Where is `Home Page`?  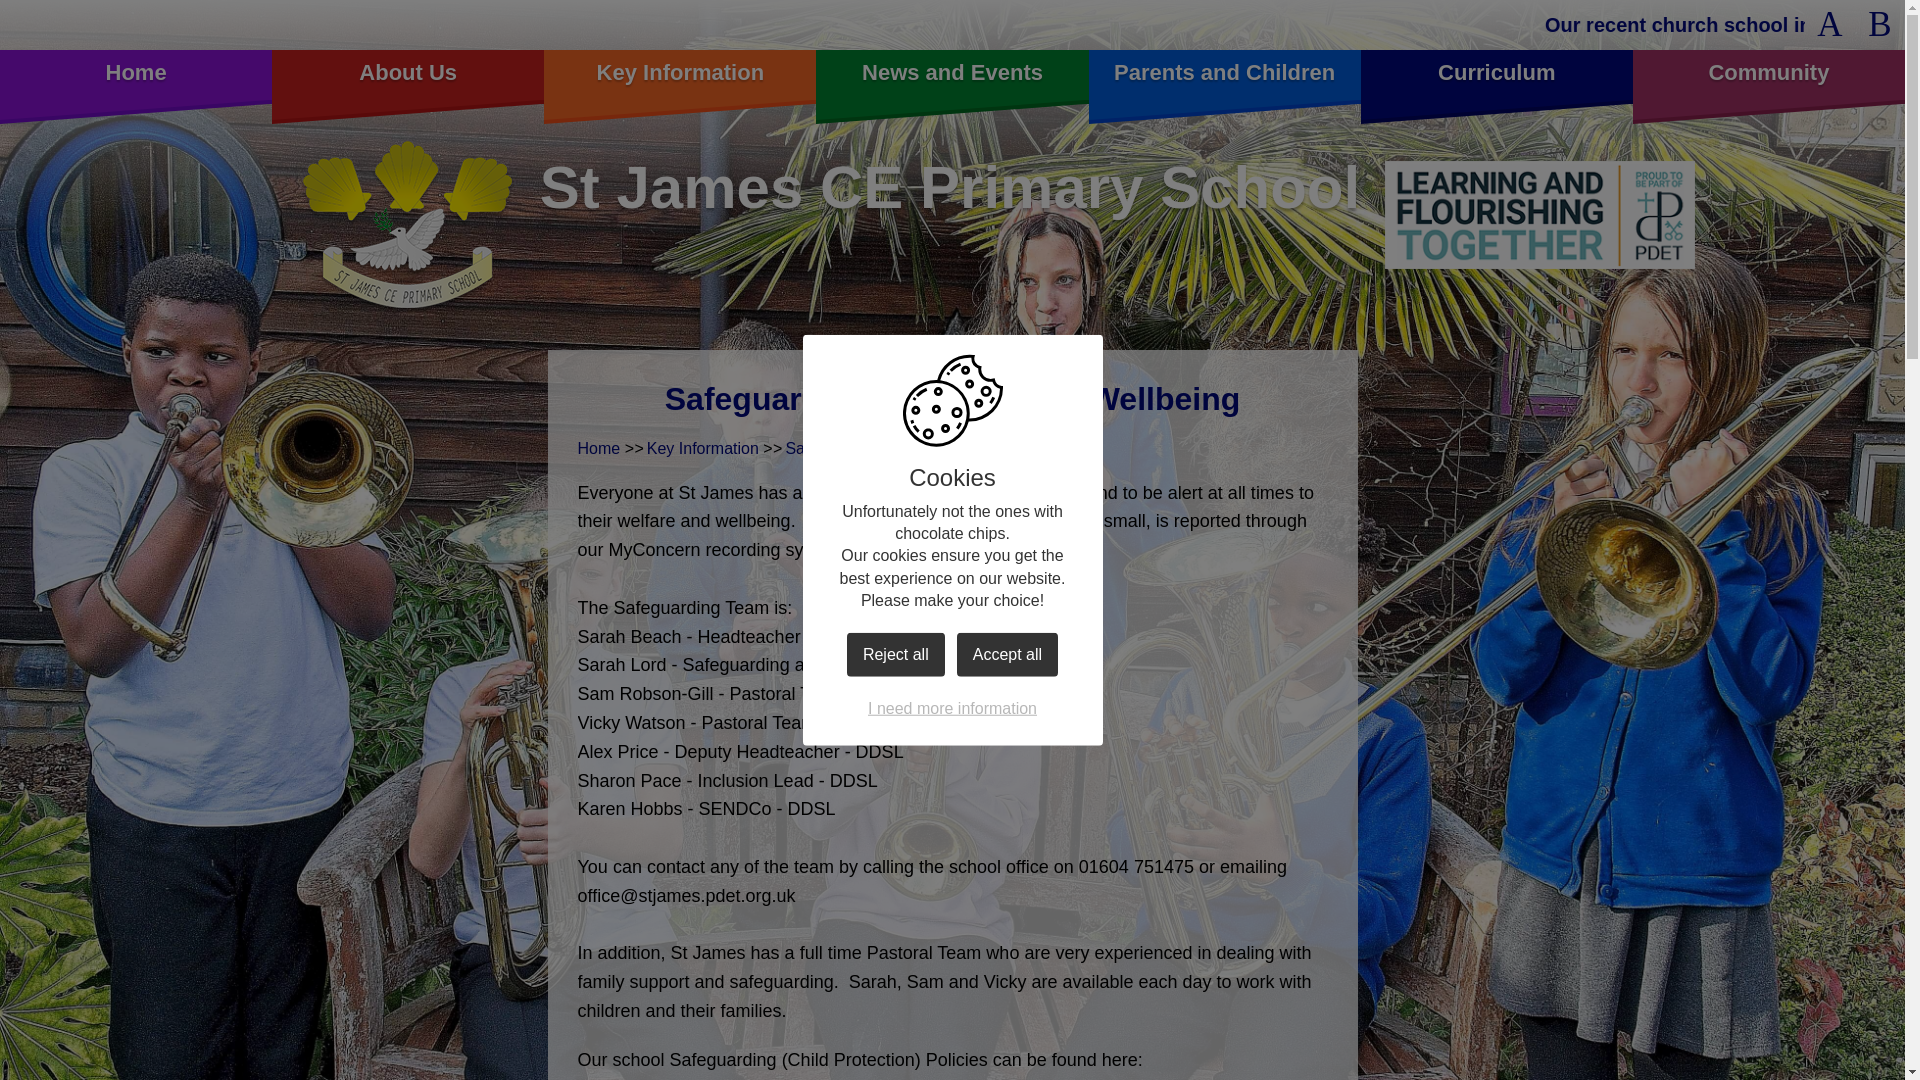
Home Page is located at coordinates (1224, 74).